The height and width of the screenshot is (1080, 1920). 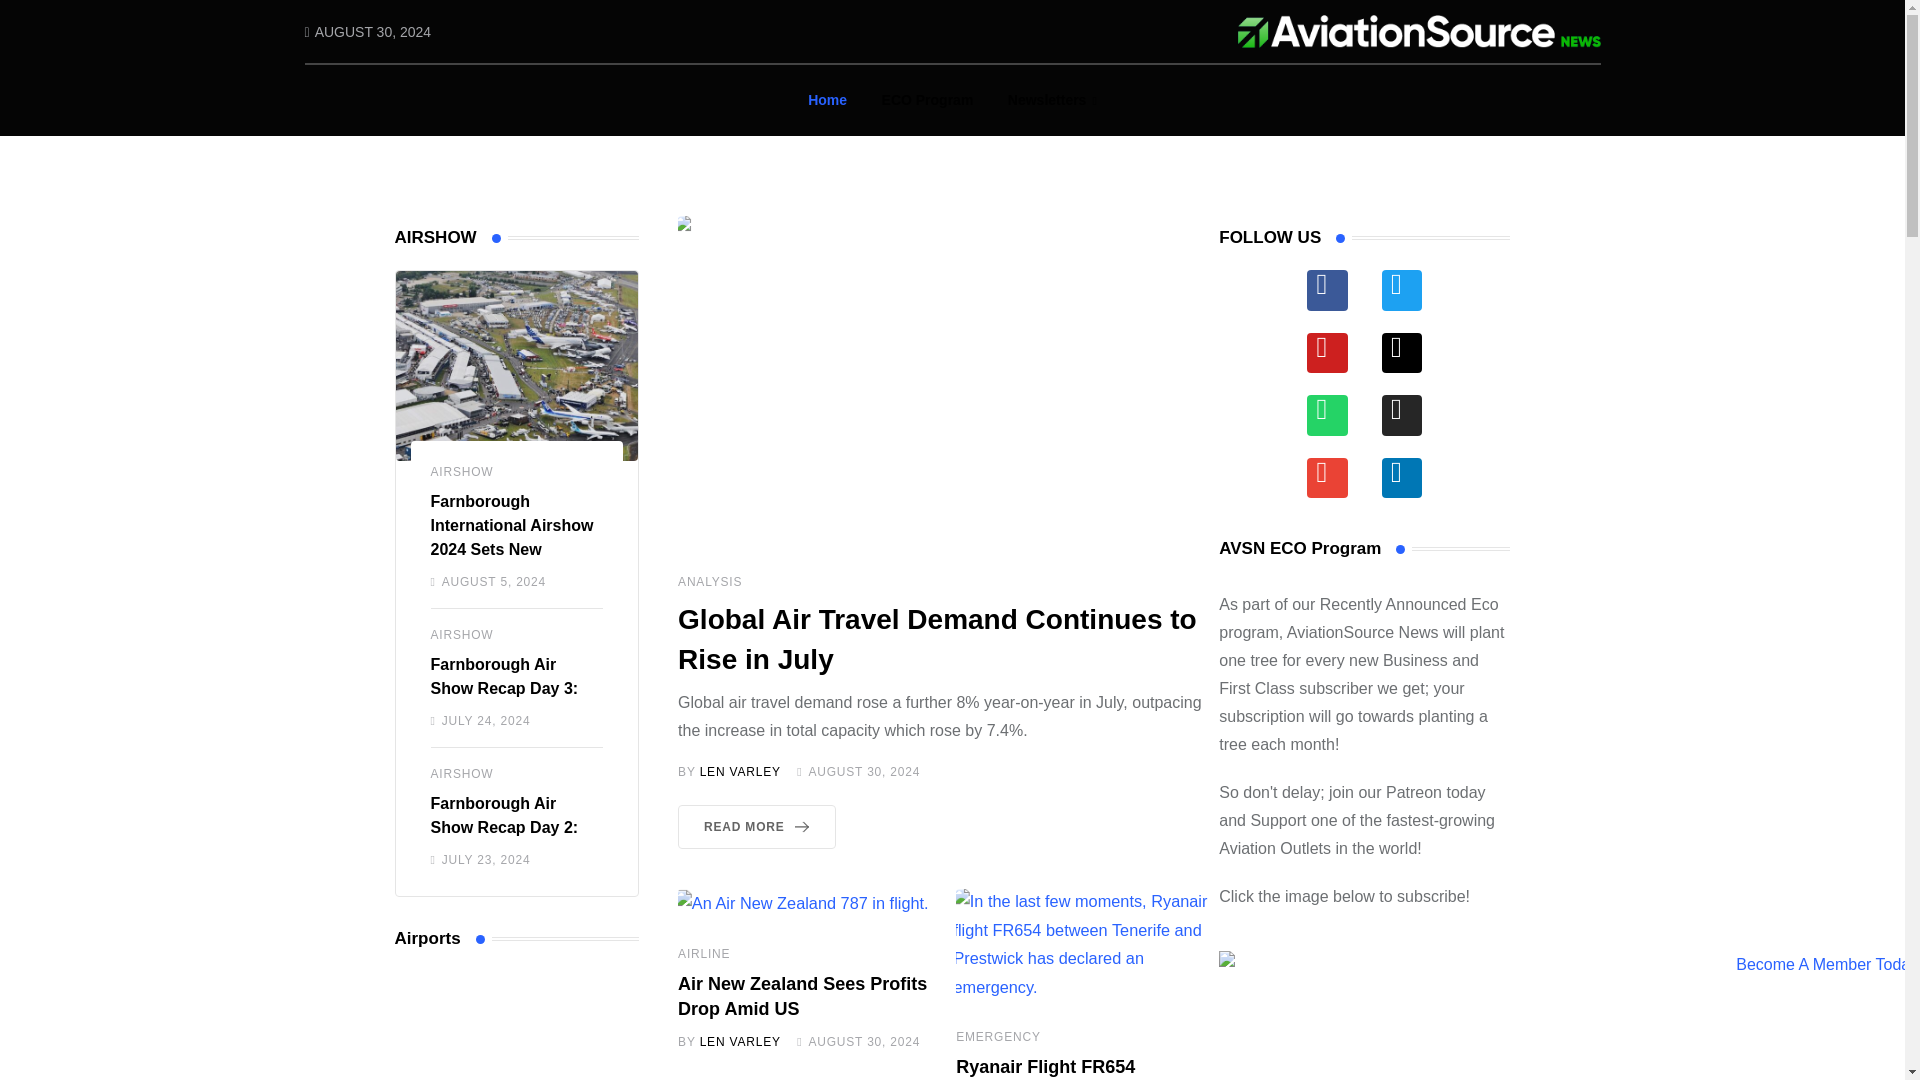 I want to click on ECO Program, so click(x=928, y=100).